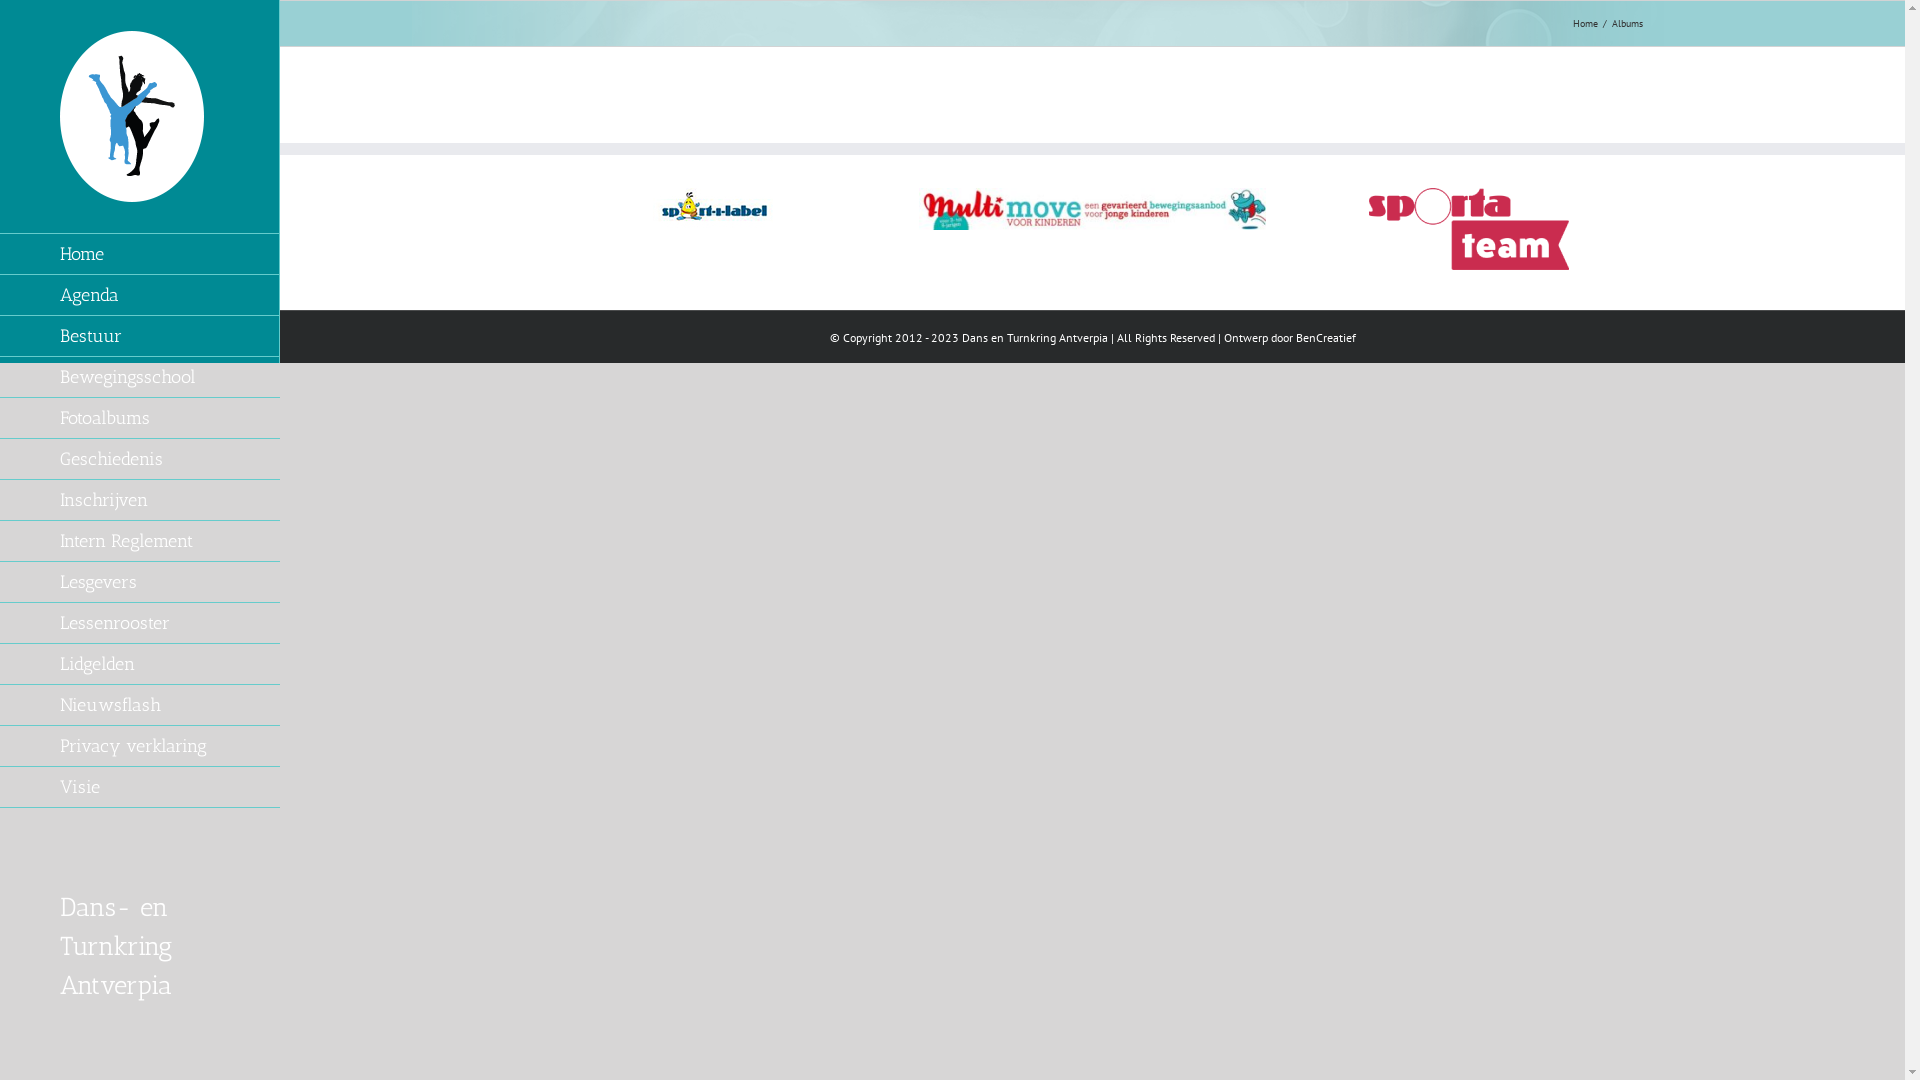  Describe the element at coordinates (140, 500) in the screenshot. I see `Inschrijven` at that location.